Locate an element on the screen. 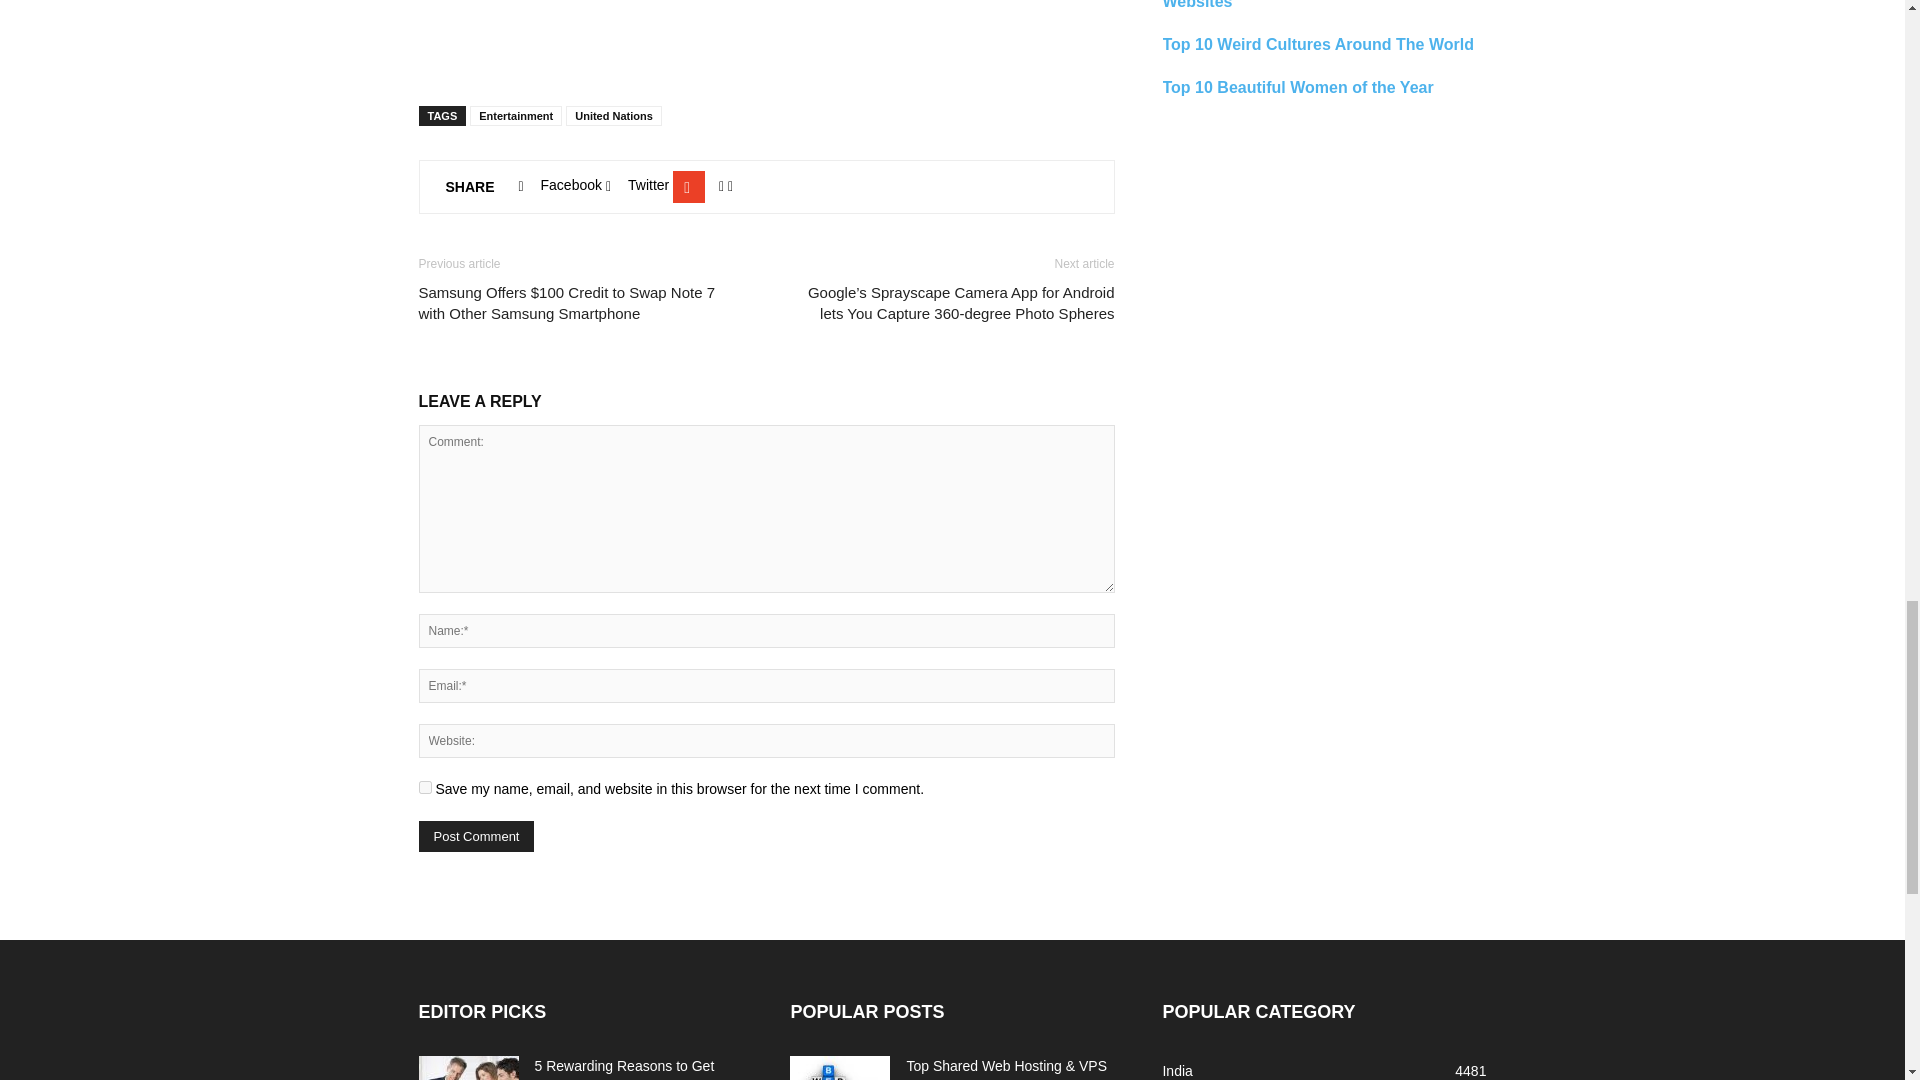 The height and width of the screenshot is (1080, 1920). Post Comment is located at coordinates (476, 836).